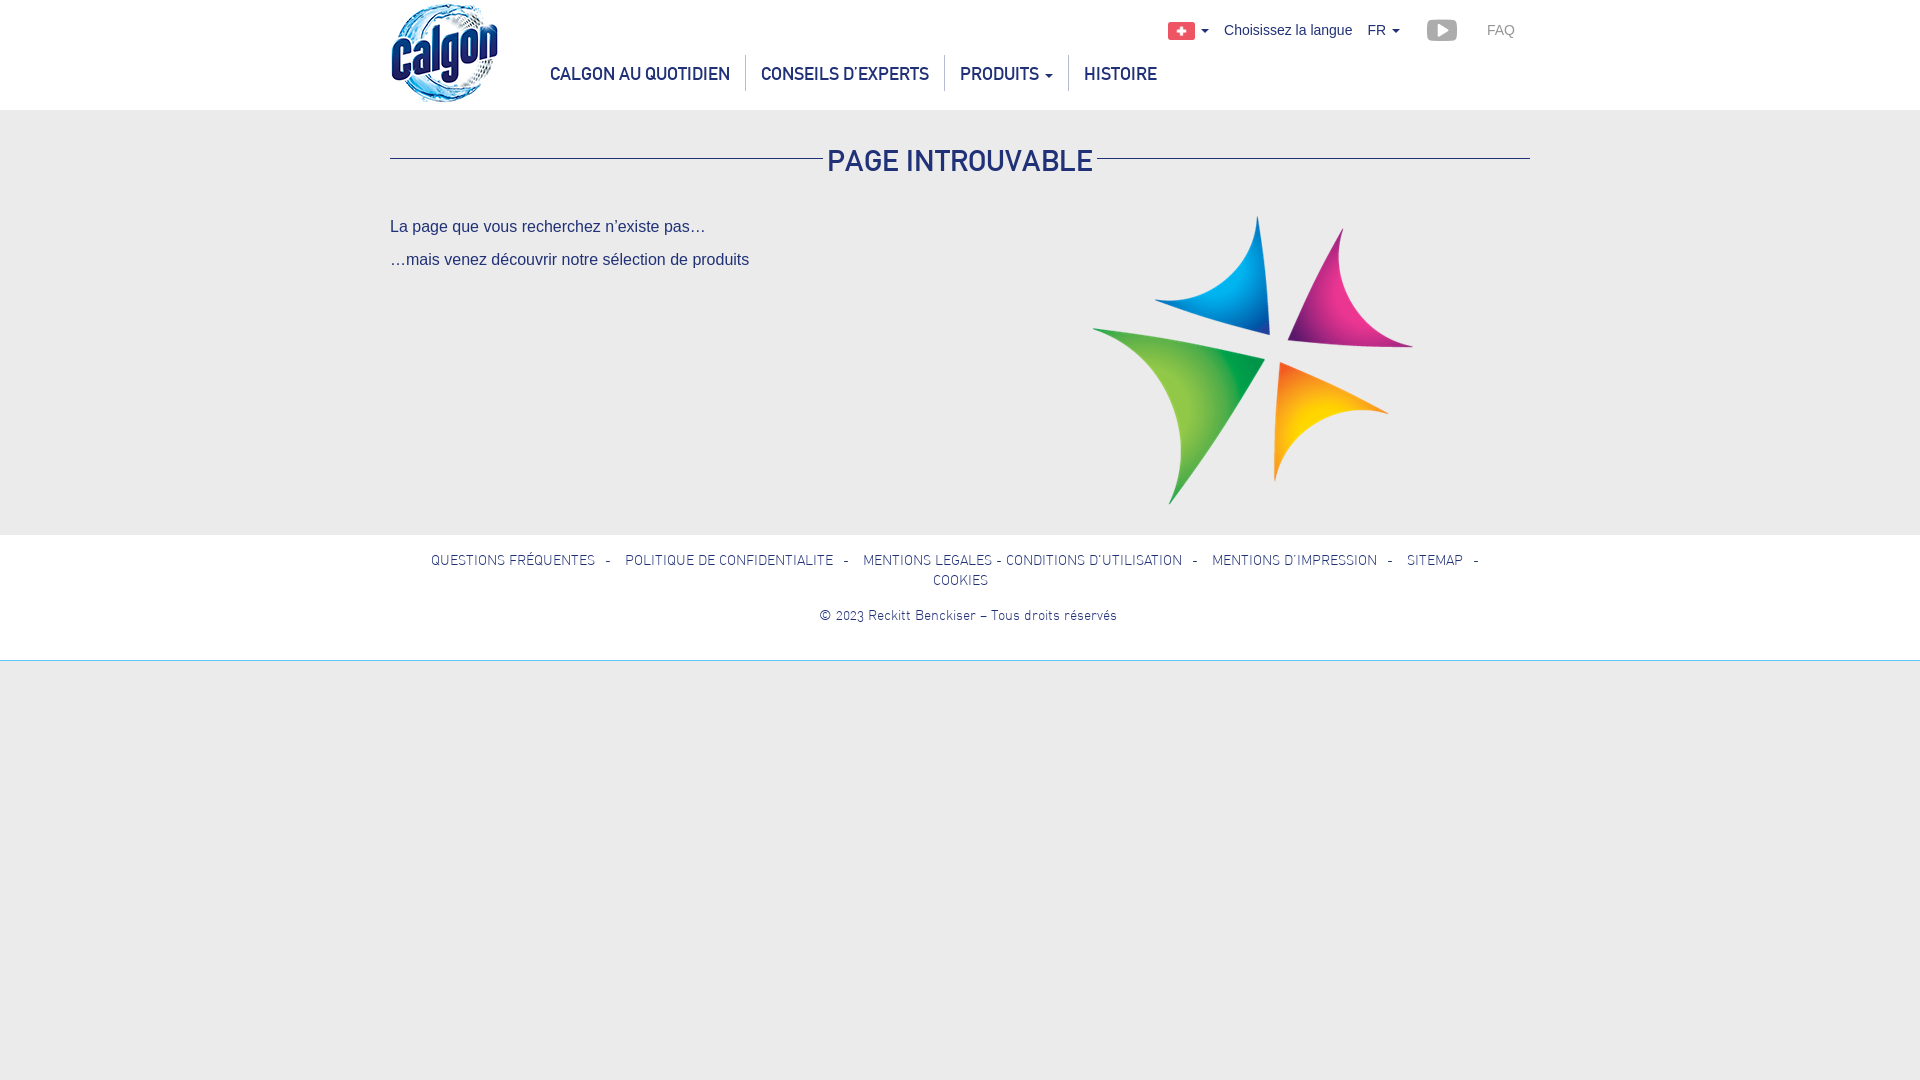  What do you see at coordinates (742, 560) in the screenshot?
I see `POLITIQUE DE CONFIDENTIALITE` at bounding box center [742, 560].